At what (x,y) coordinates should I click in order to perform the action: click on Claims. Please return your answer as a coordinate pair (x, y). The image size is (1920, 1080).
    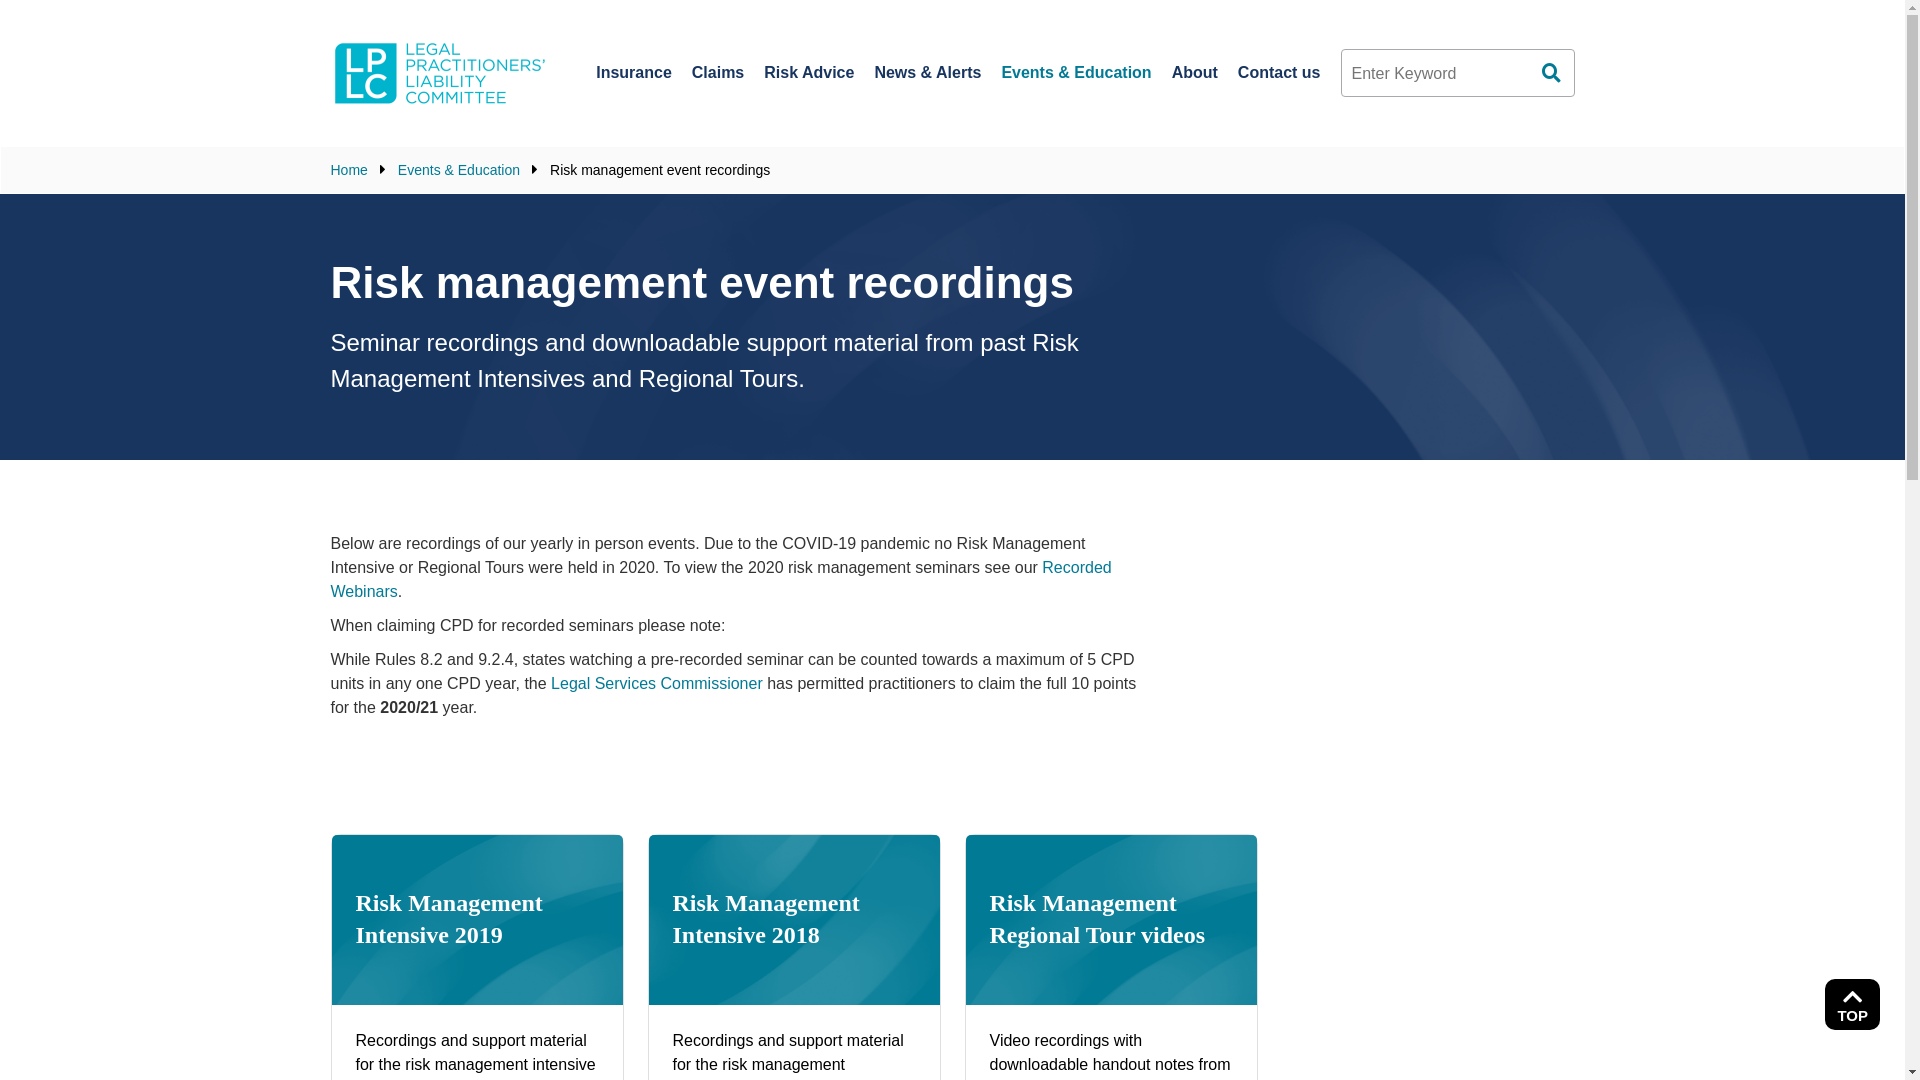
    Looking at the image, I should click on (718, 73).